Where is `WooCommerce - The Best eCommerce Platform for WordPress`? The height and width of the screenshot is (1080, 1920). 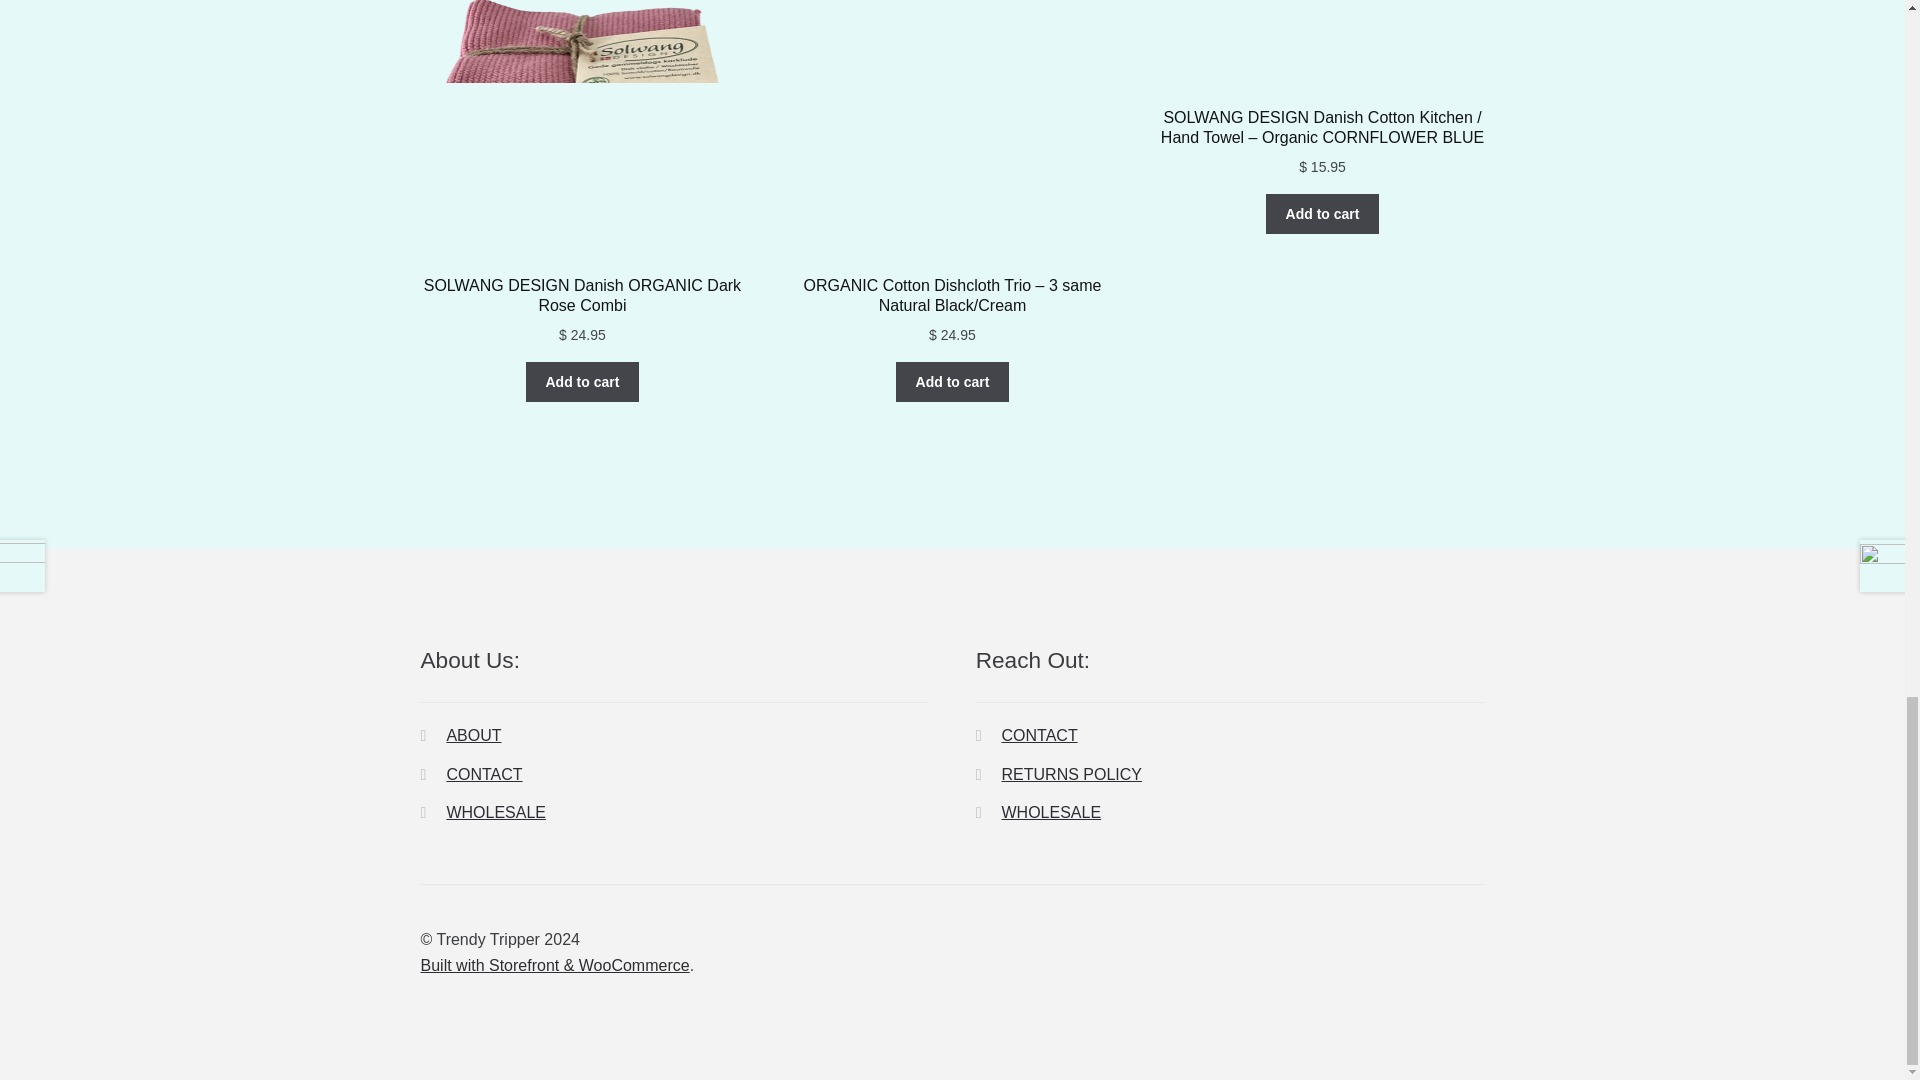 WooCommerce - The Best eCommerce Platform for WordPress is located at coordinates (554, 965).